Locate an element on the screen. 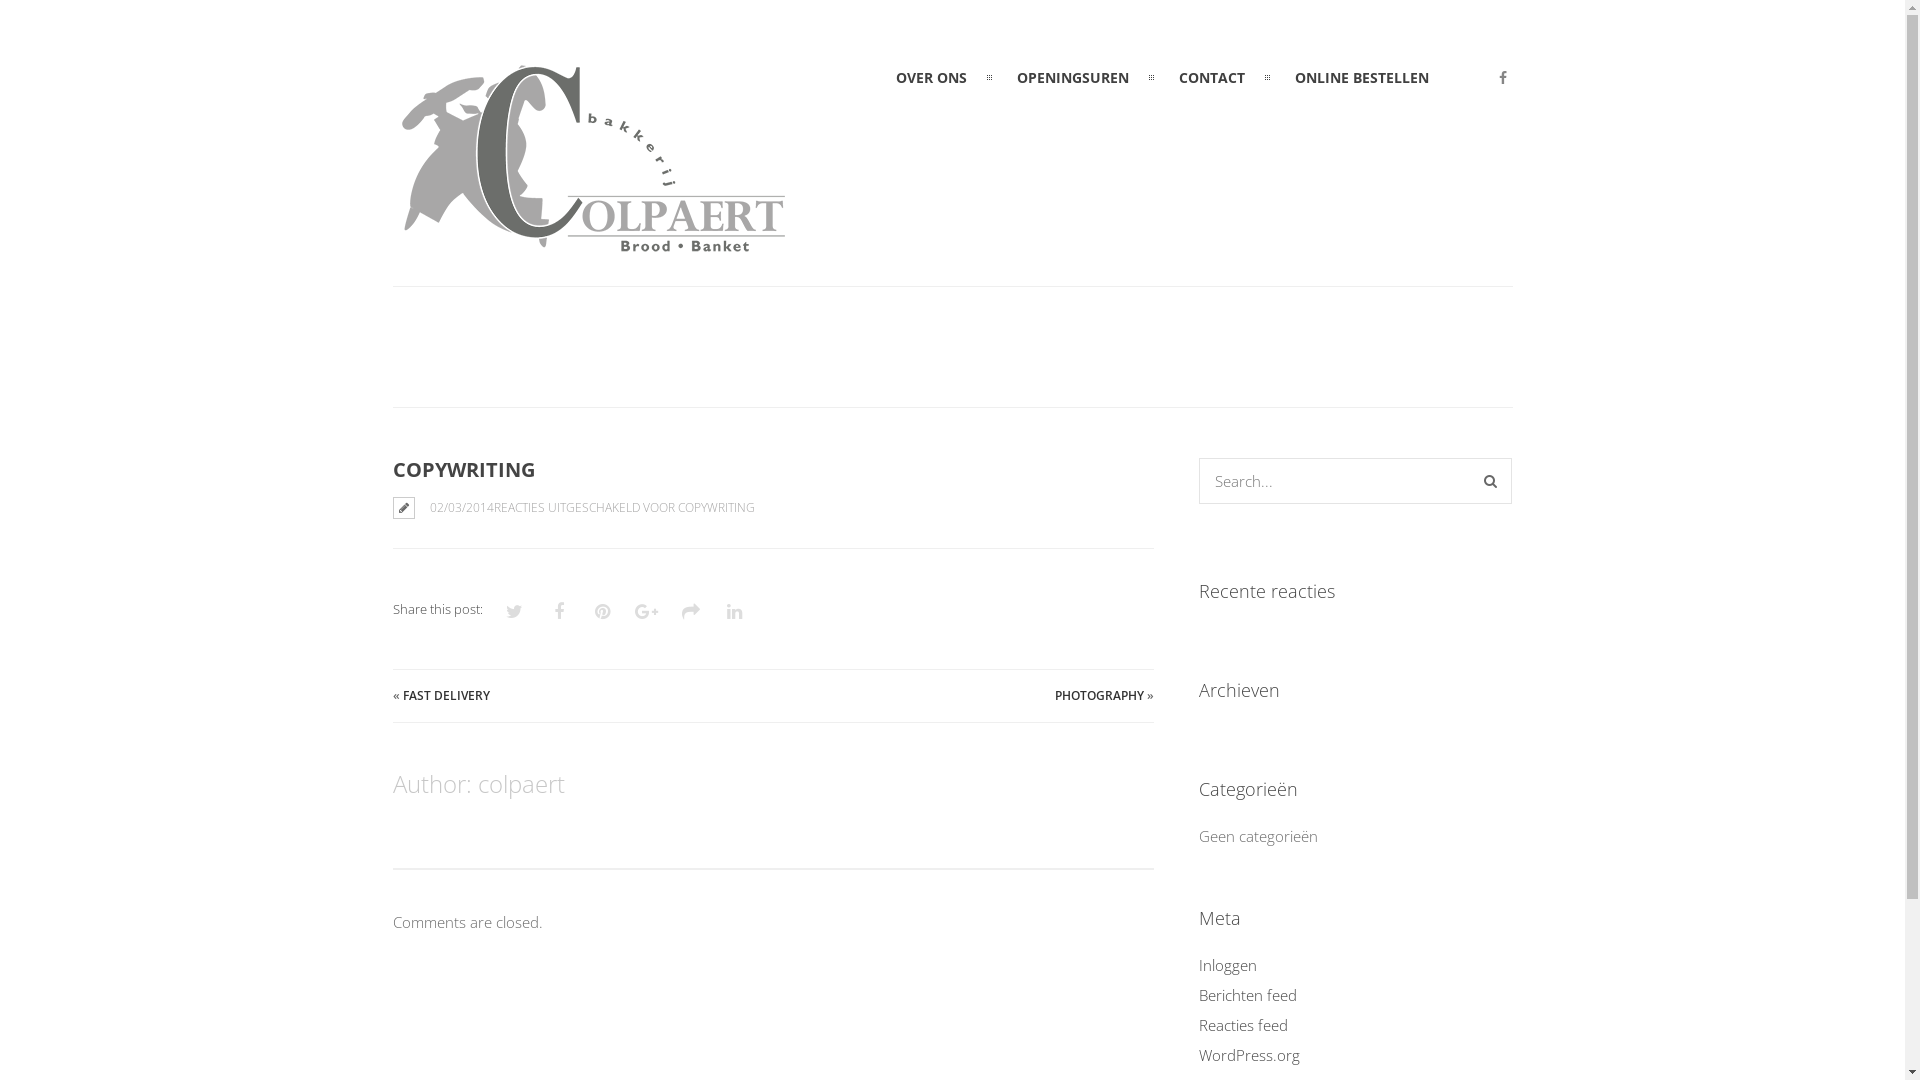  FAST DELIVERY is located at coordinates (446, 696).